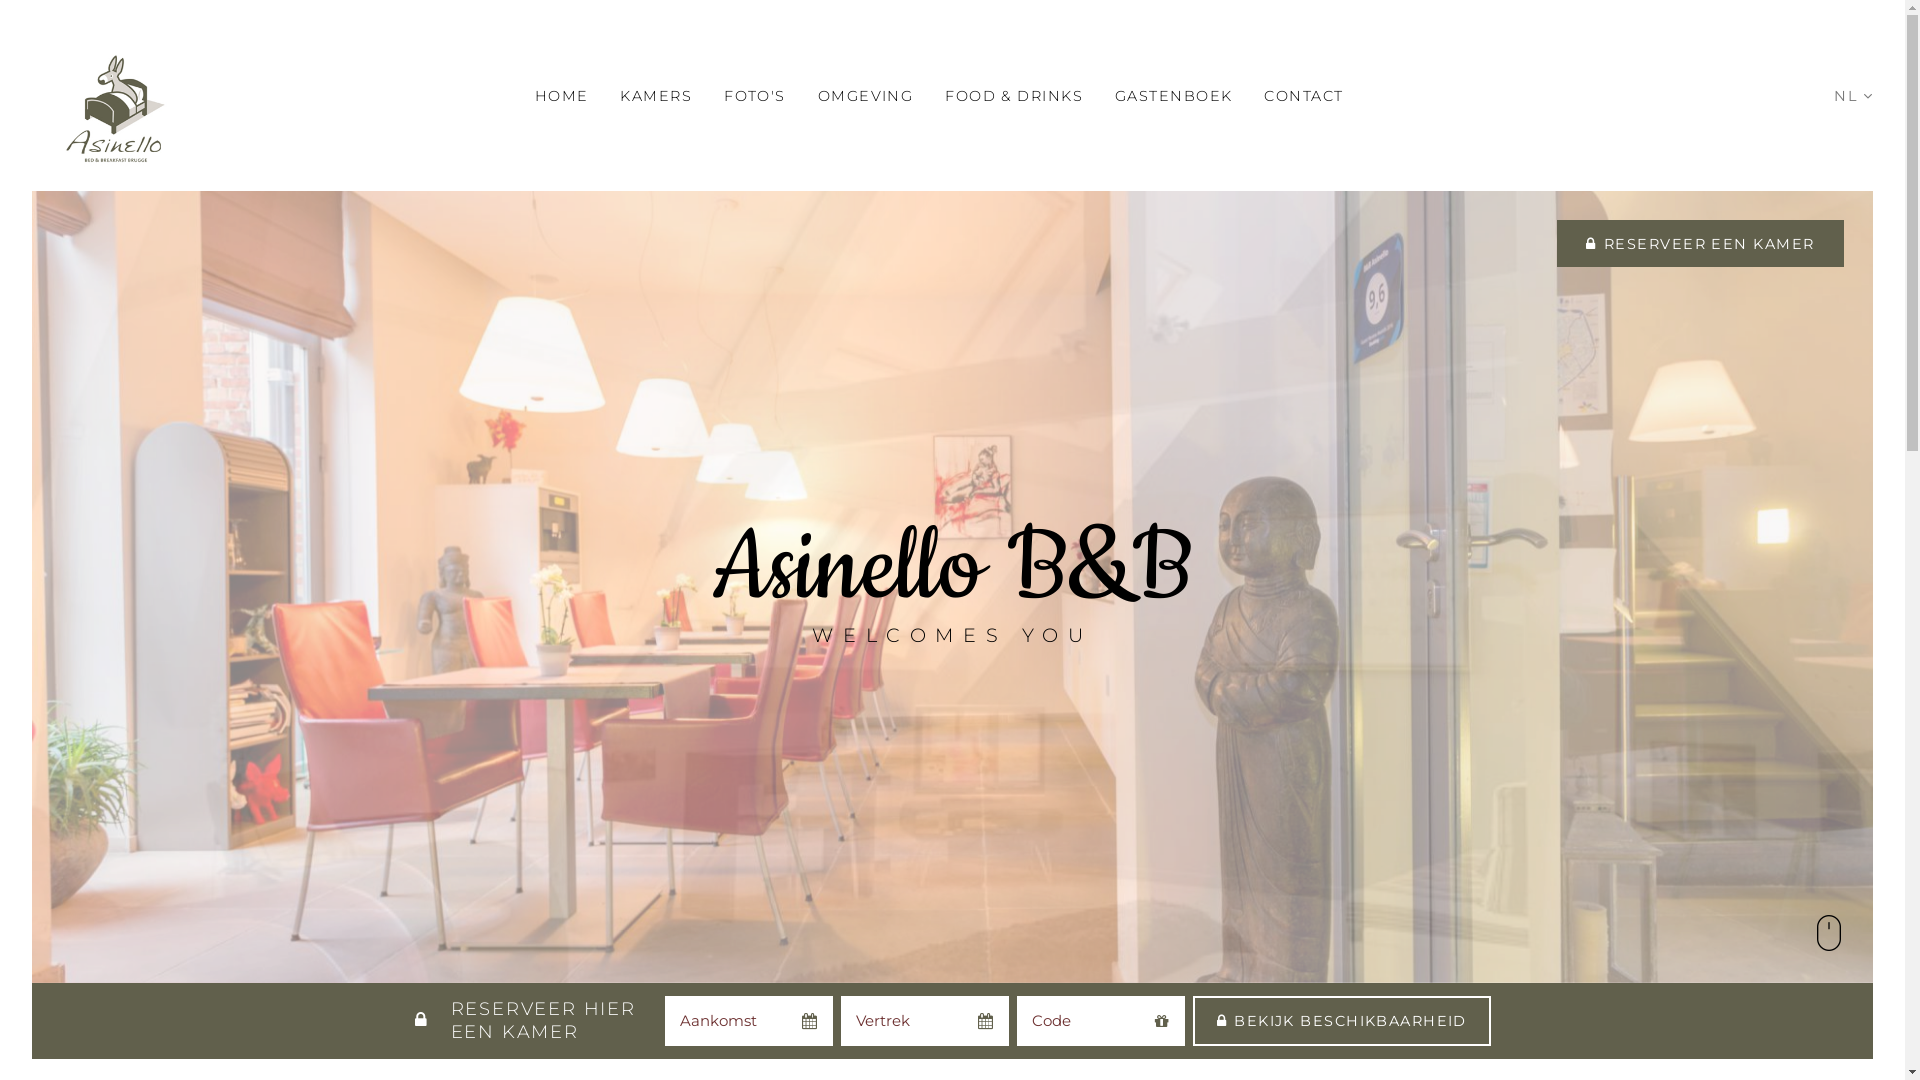 This screenshot has width=1920, height=1080. What do you see at coordinates (755, 96) in the screenshot?
I see `FOTO'S` at bounding box center [755, 96].